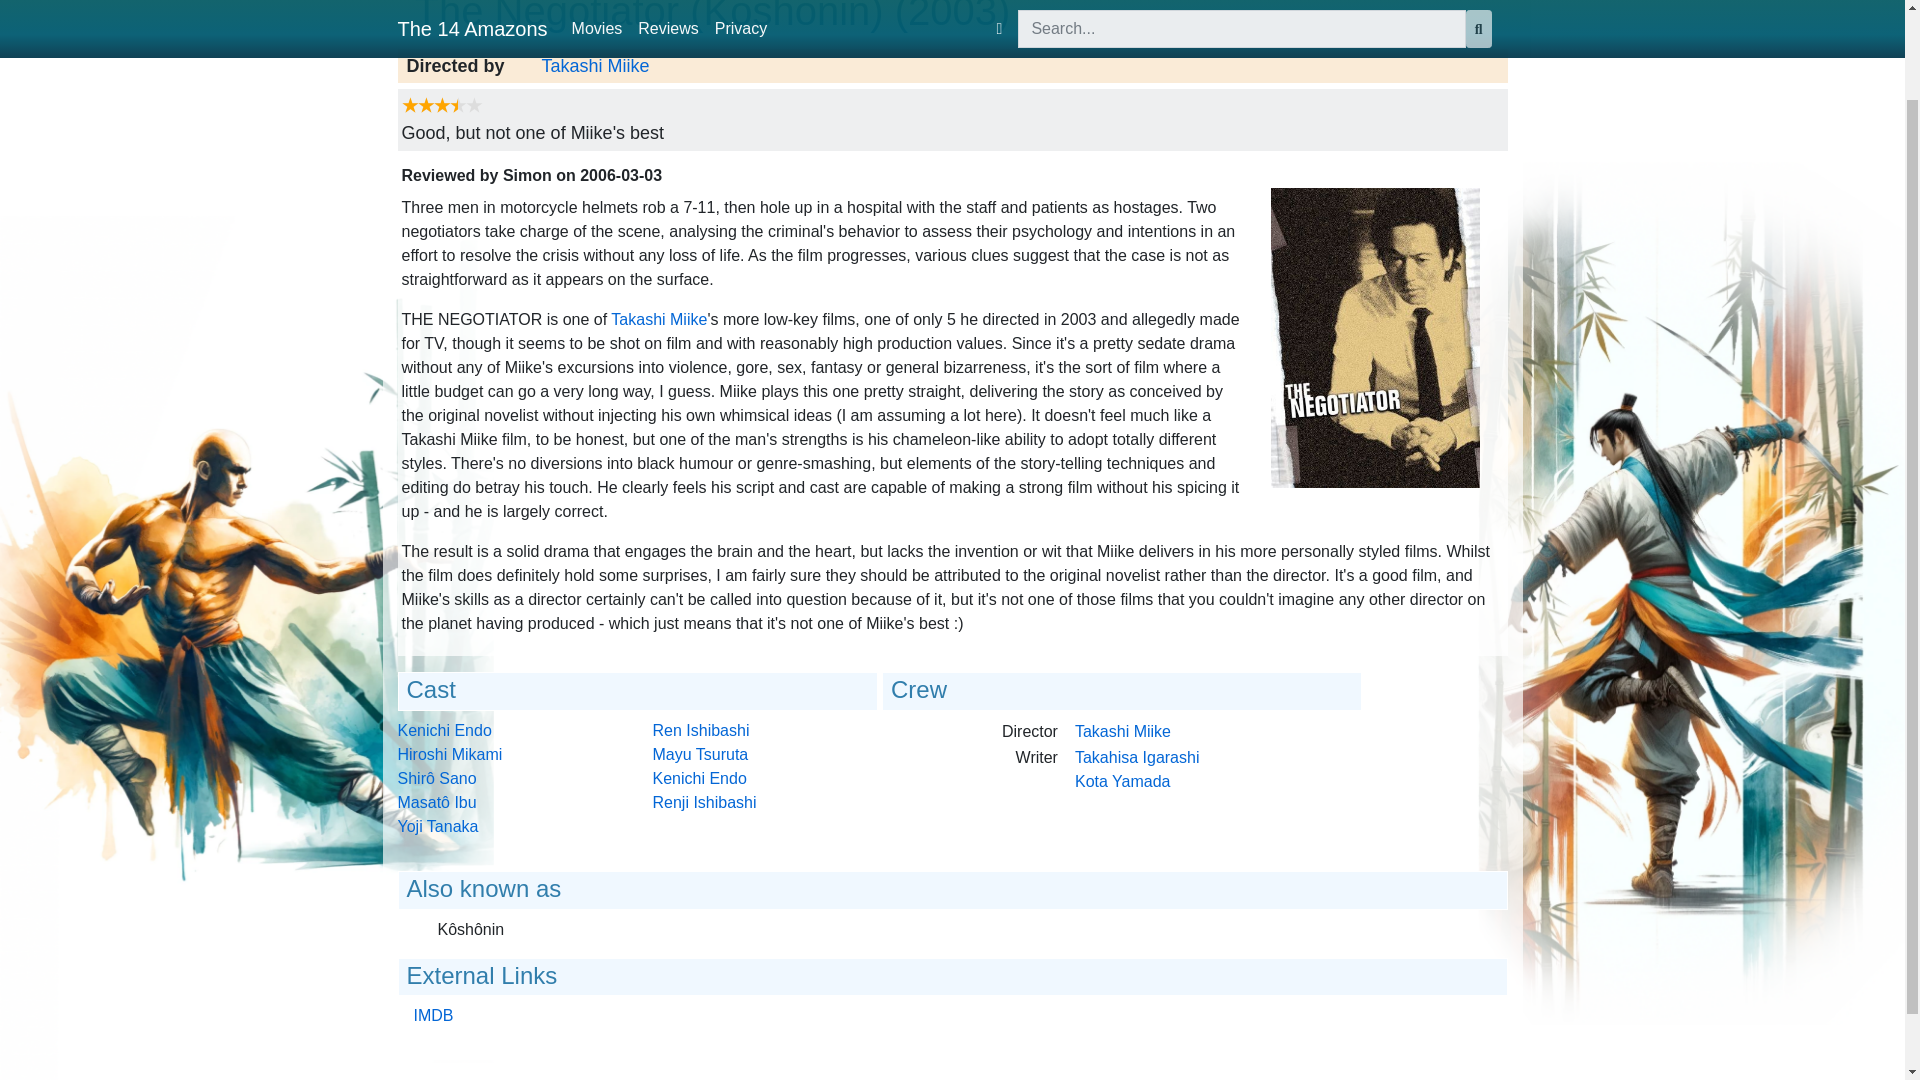 Image resolution: width=1920 pixels, height=1080 pixels. What do you see at coordinates (1122, 781) in the screenshot?
I see `Kota Yamada` at bounding box center [1122, 781].